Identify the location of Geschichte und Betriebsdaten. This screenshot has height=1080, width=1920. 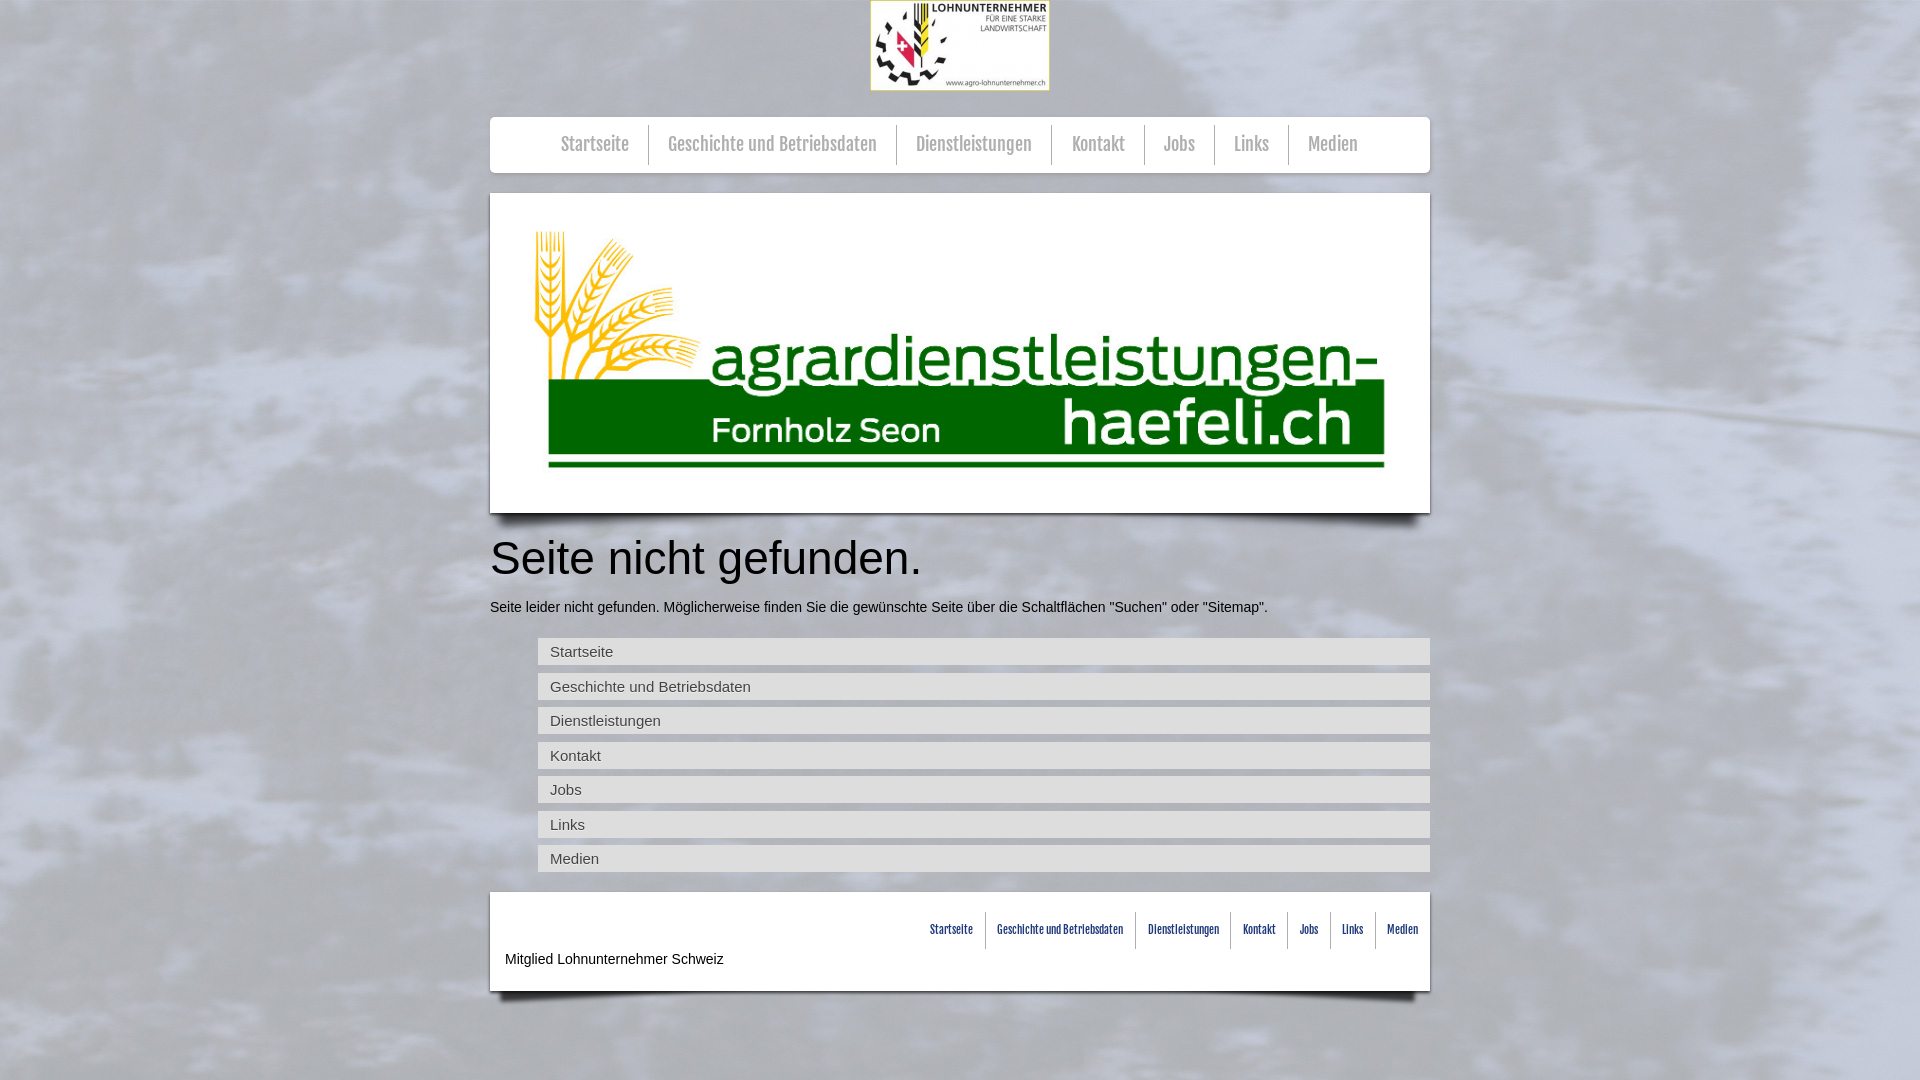
(984, 686).